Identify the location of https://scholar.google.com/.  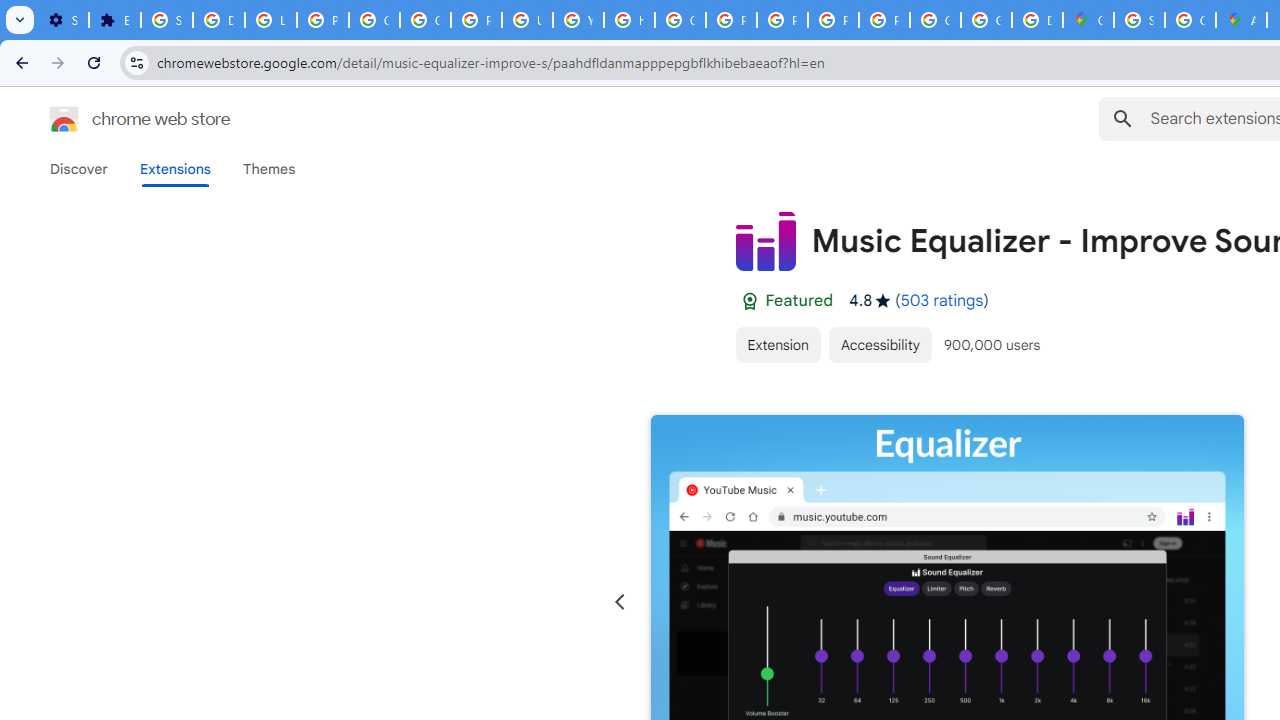
(630, 20).